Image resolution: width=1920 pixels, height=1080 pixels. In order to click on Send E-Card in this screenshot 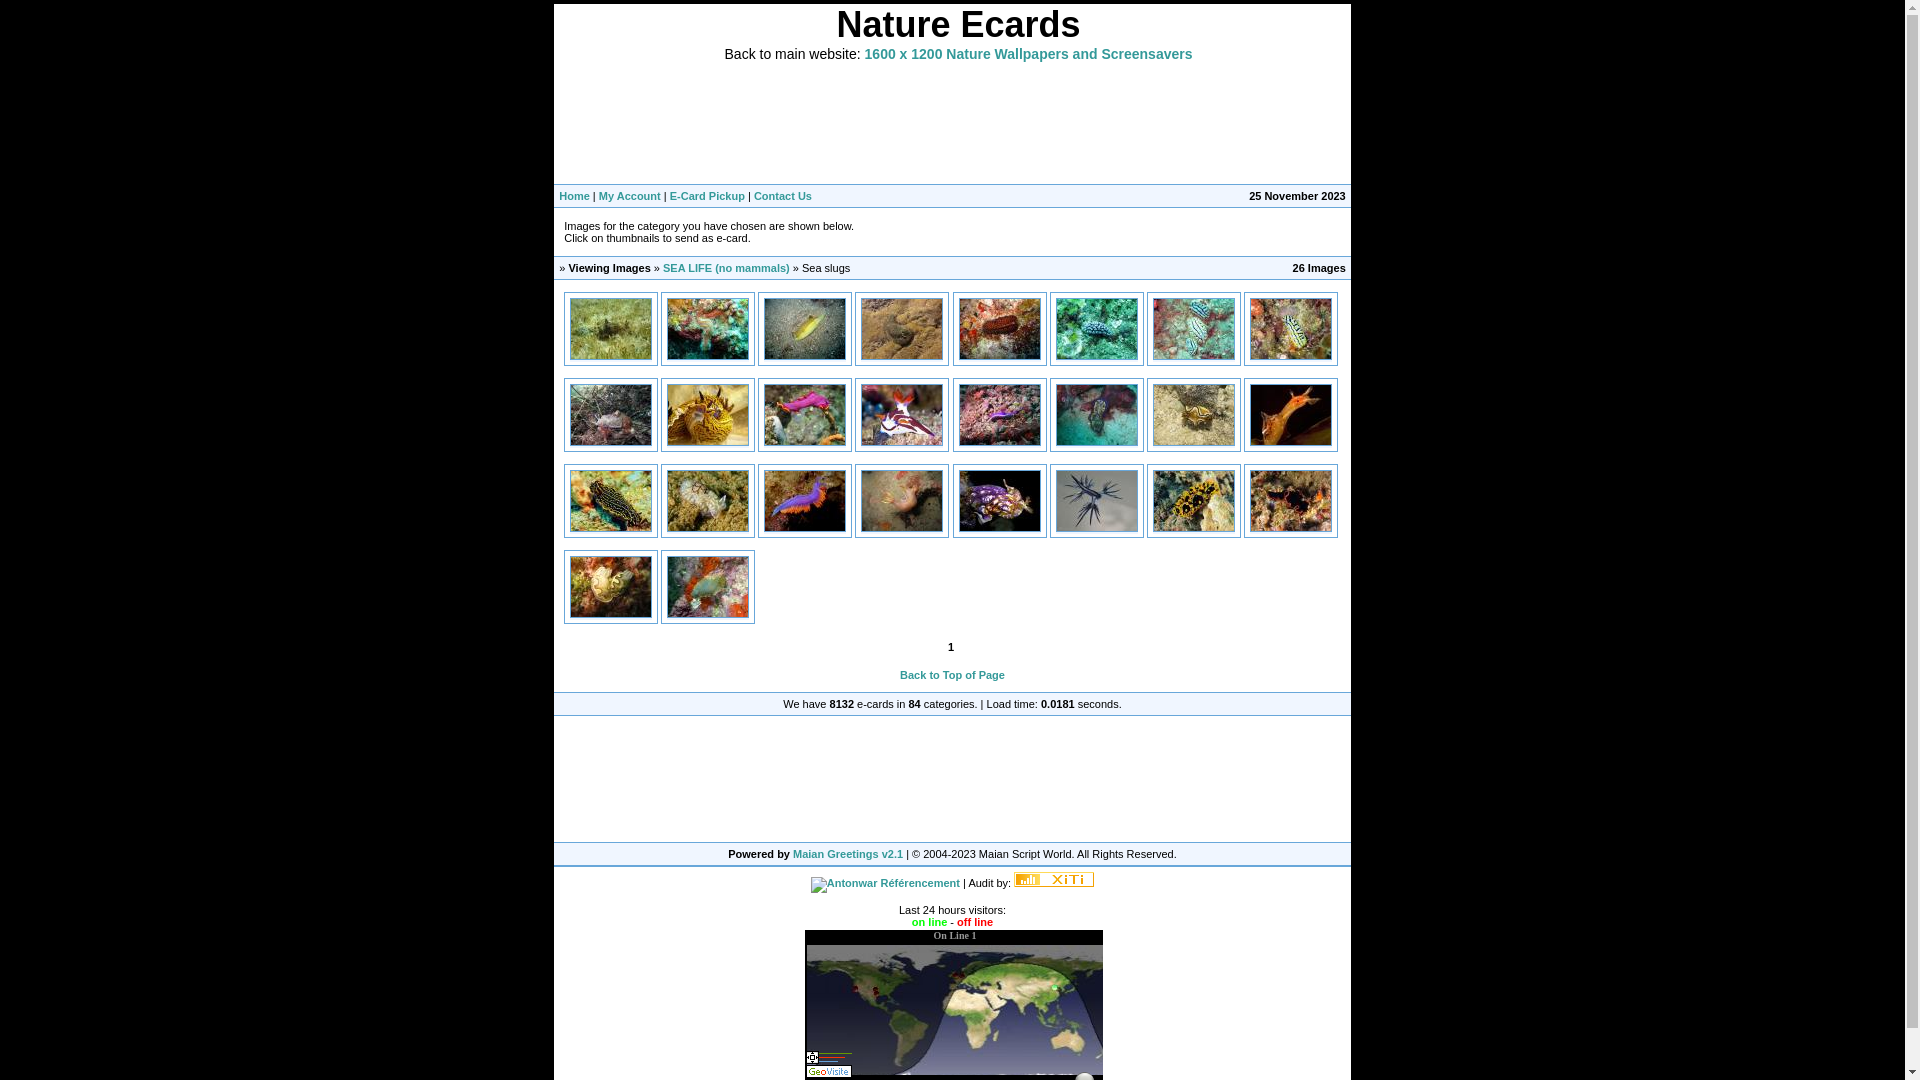, I will do `click(999, 356)`.